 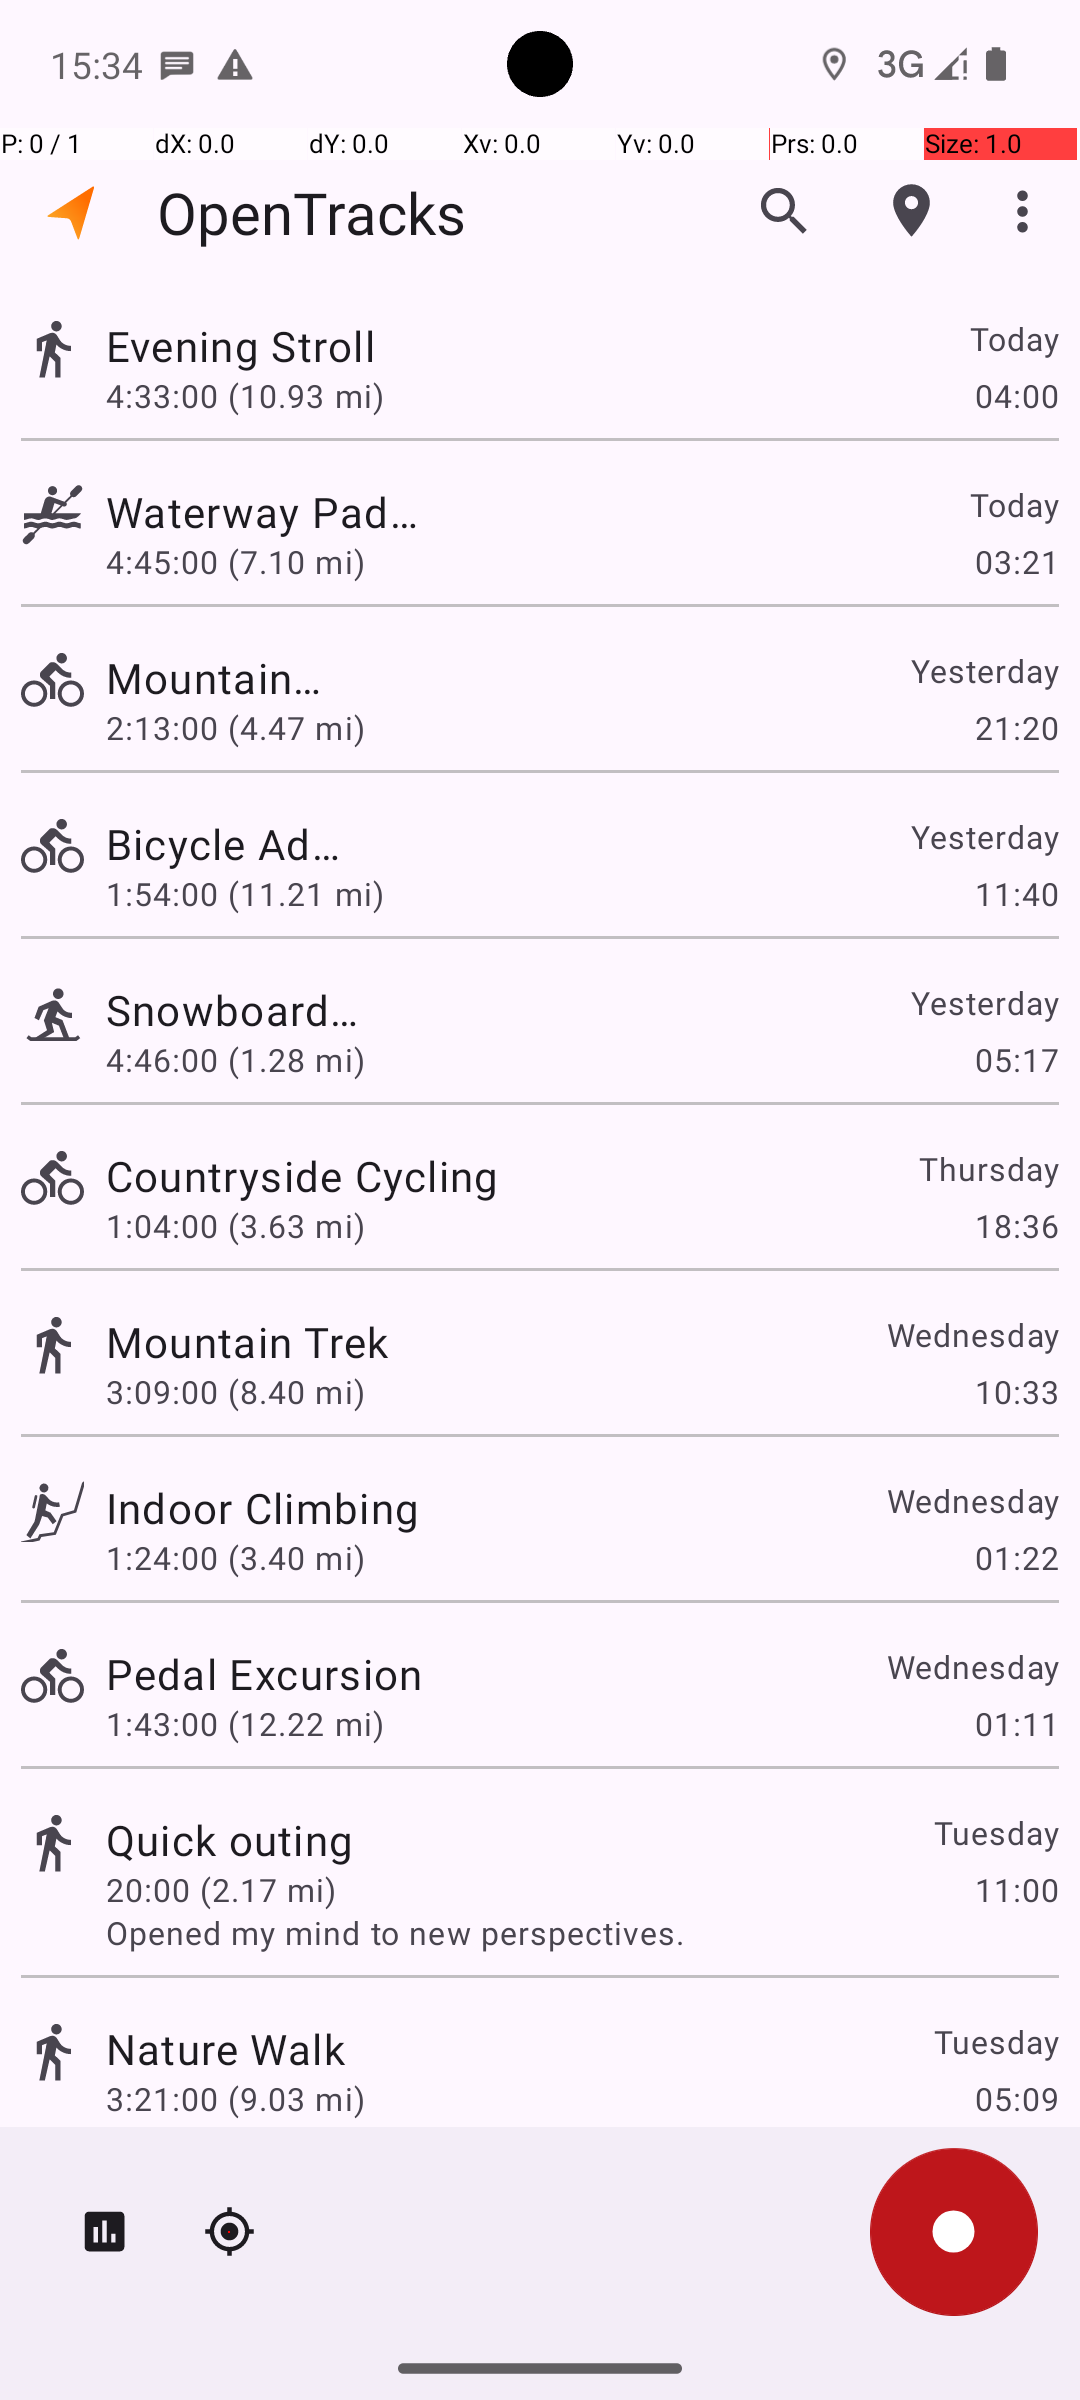 I want to click on Mountain Biking, so click(x=230, y=678).